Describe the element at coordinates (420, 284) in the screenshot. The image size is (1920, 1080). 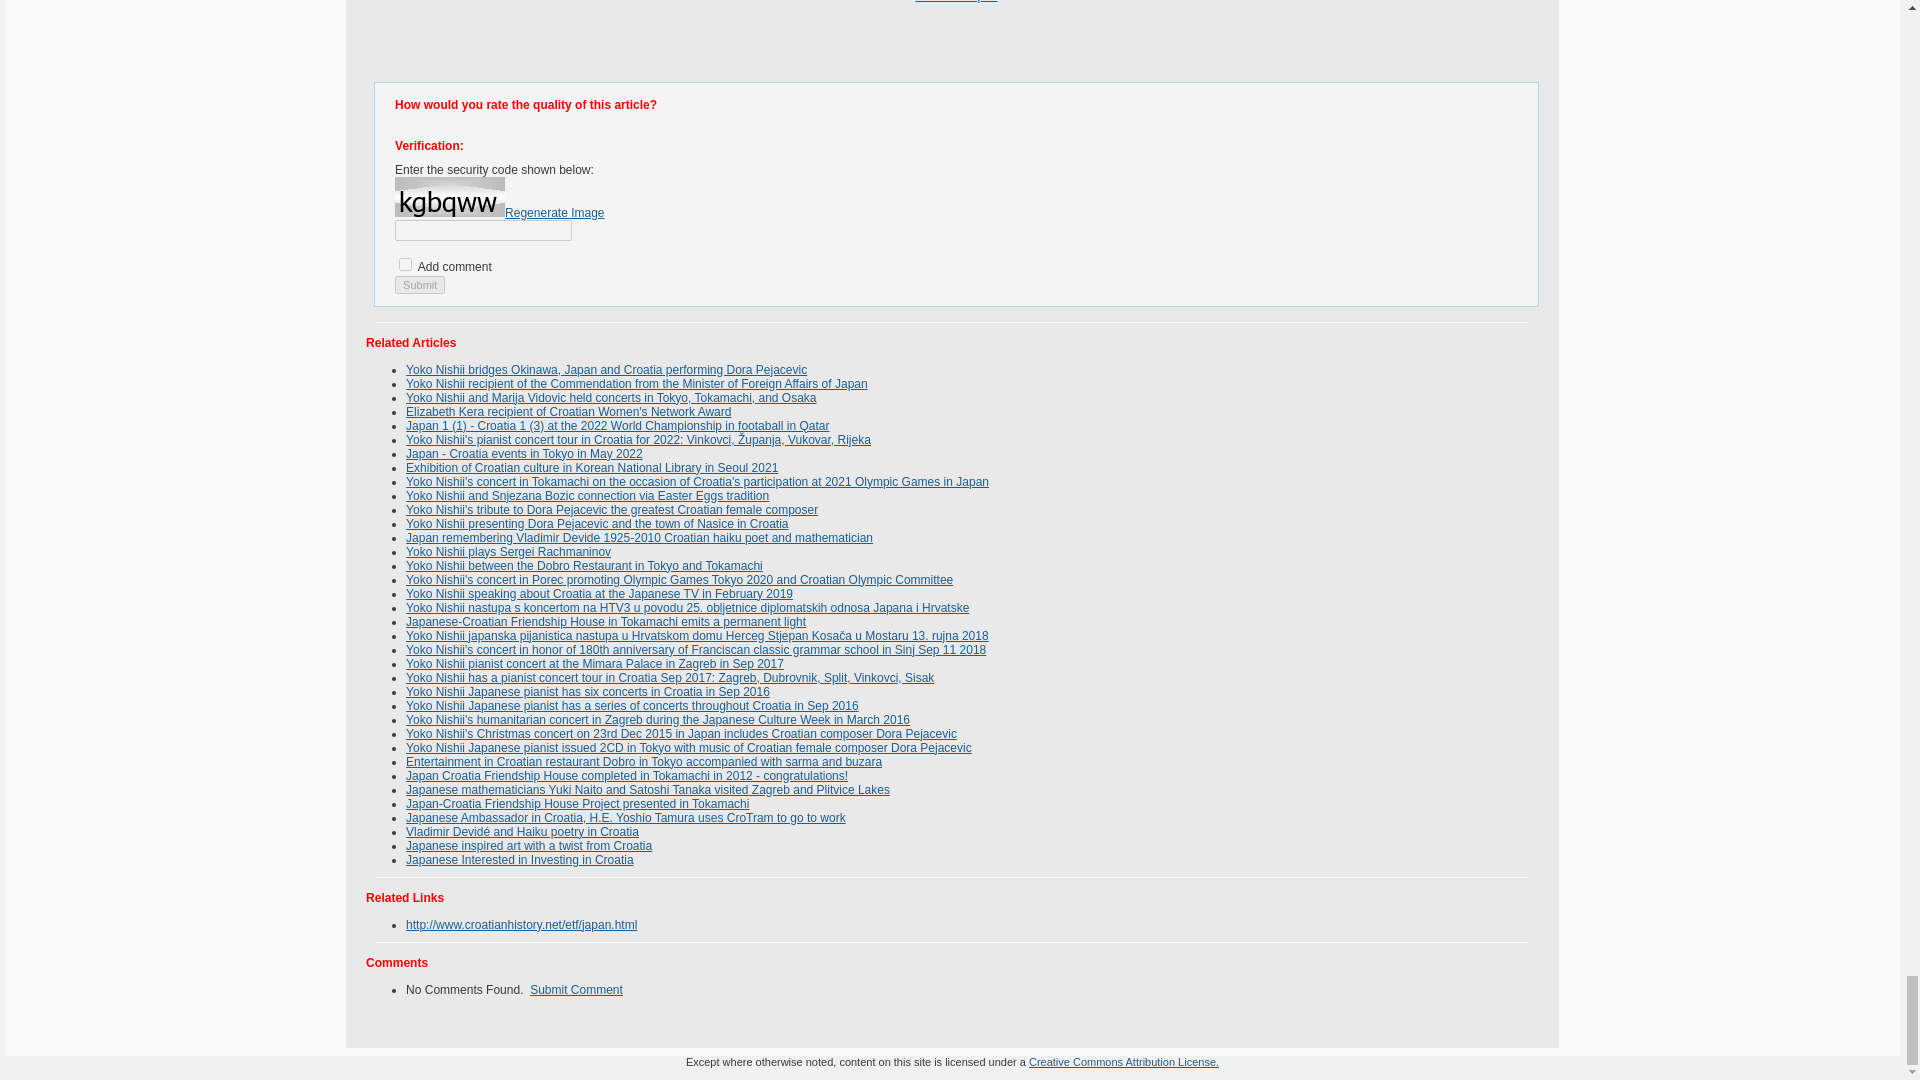
I see `Submit` at that location.